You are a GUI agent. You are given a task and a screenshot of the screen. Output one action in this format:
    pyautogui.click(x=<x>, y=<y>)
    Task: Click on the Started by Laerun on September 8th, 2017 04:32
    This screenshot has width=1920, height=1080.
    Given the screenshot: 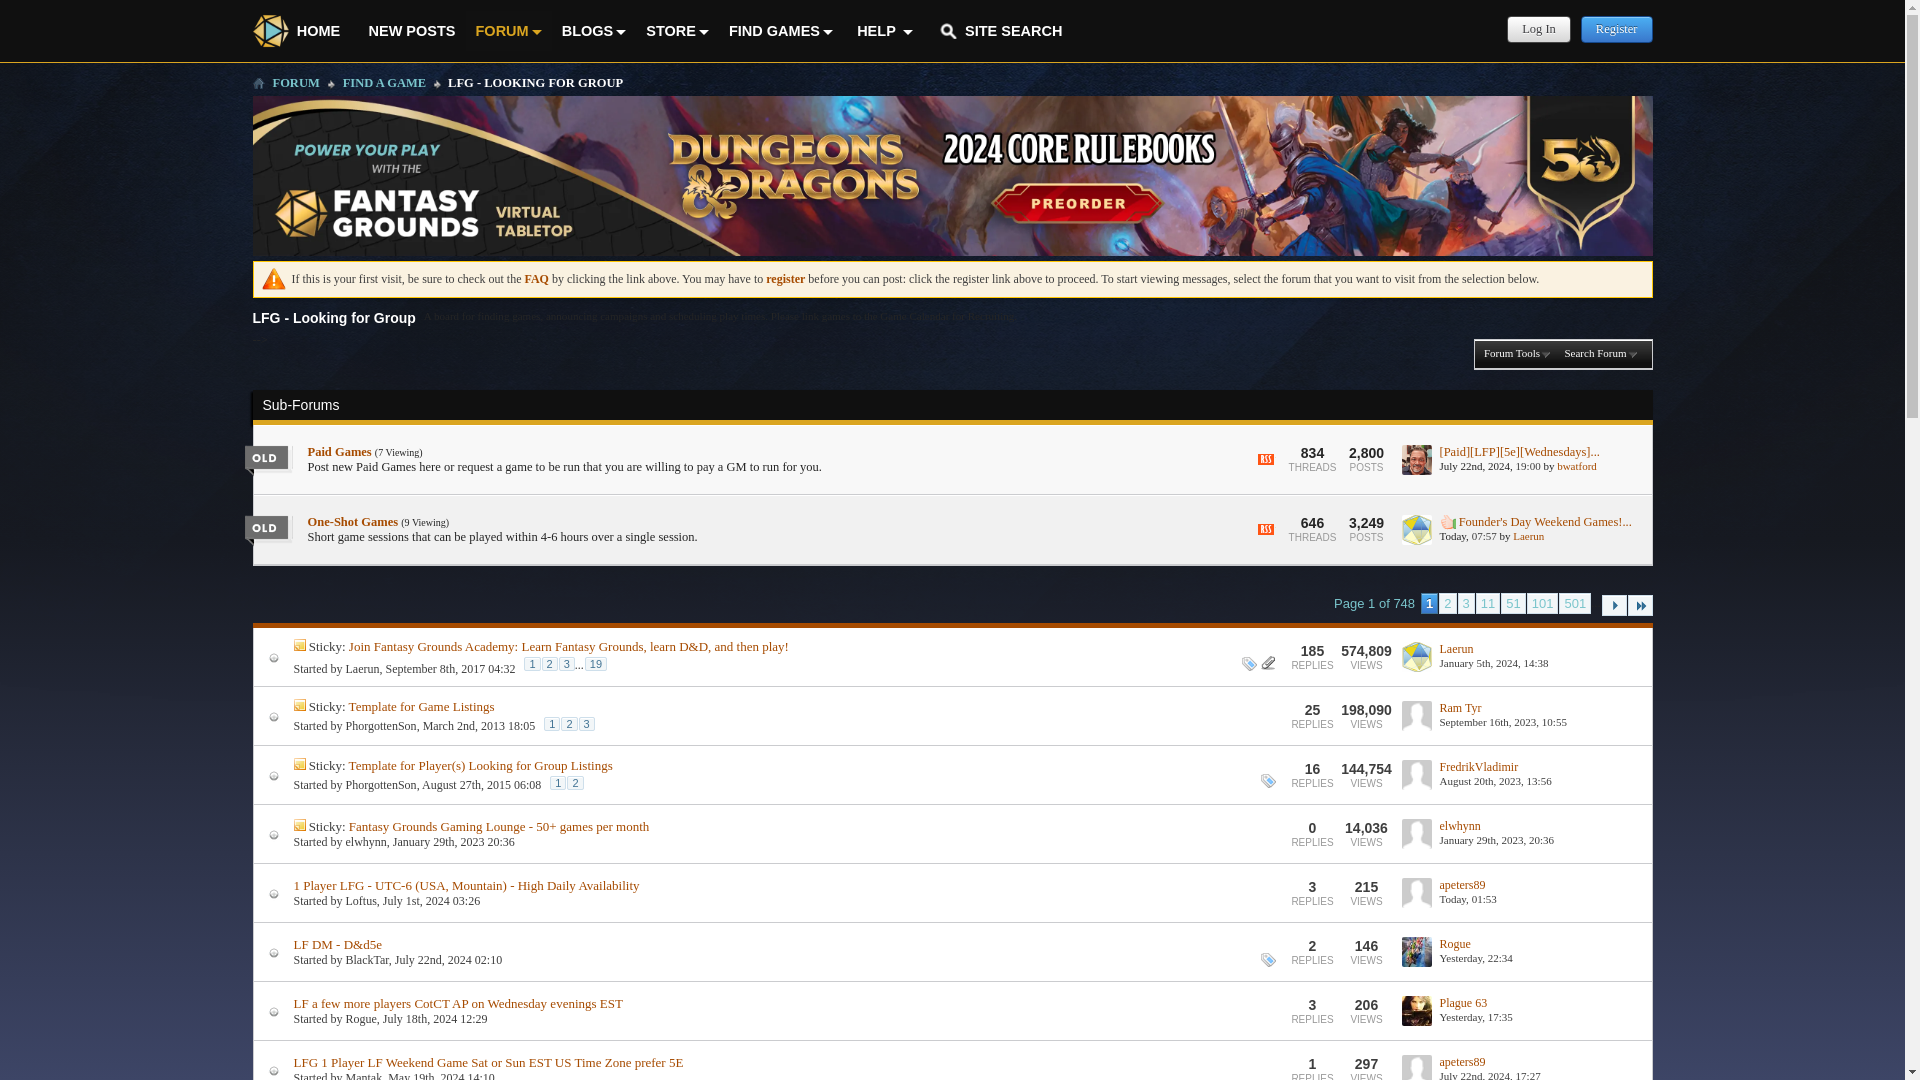 What is the action you would take?
    pyautogui.click(x=362, y=668)
    